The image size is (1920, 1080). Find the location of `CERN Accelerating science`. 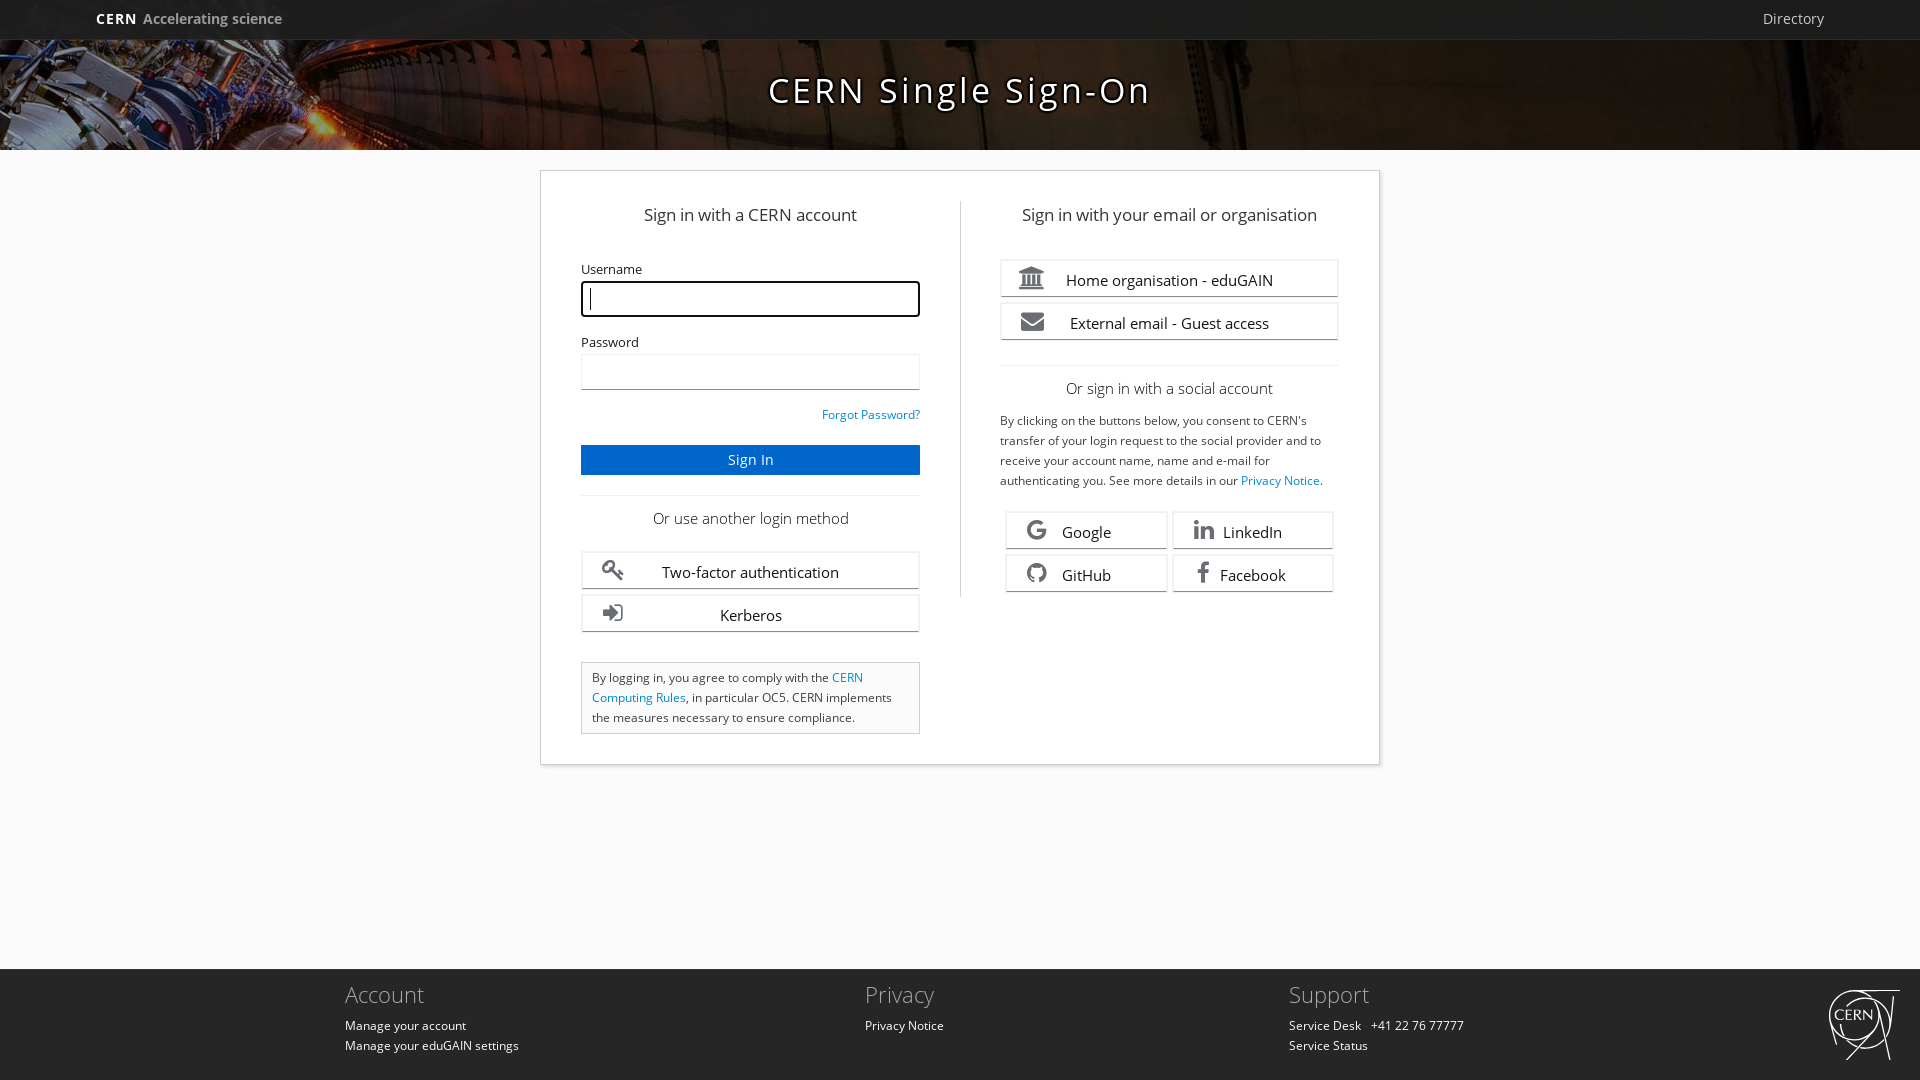

CERN Accelerating science is located at coordinates (189, 19).